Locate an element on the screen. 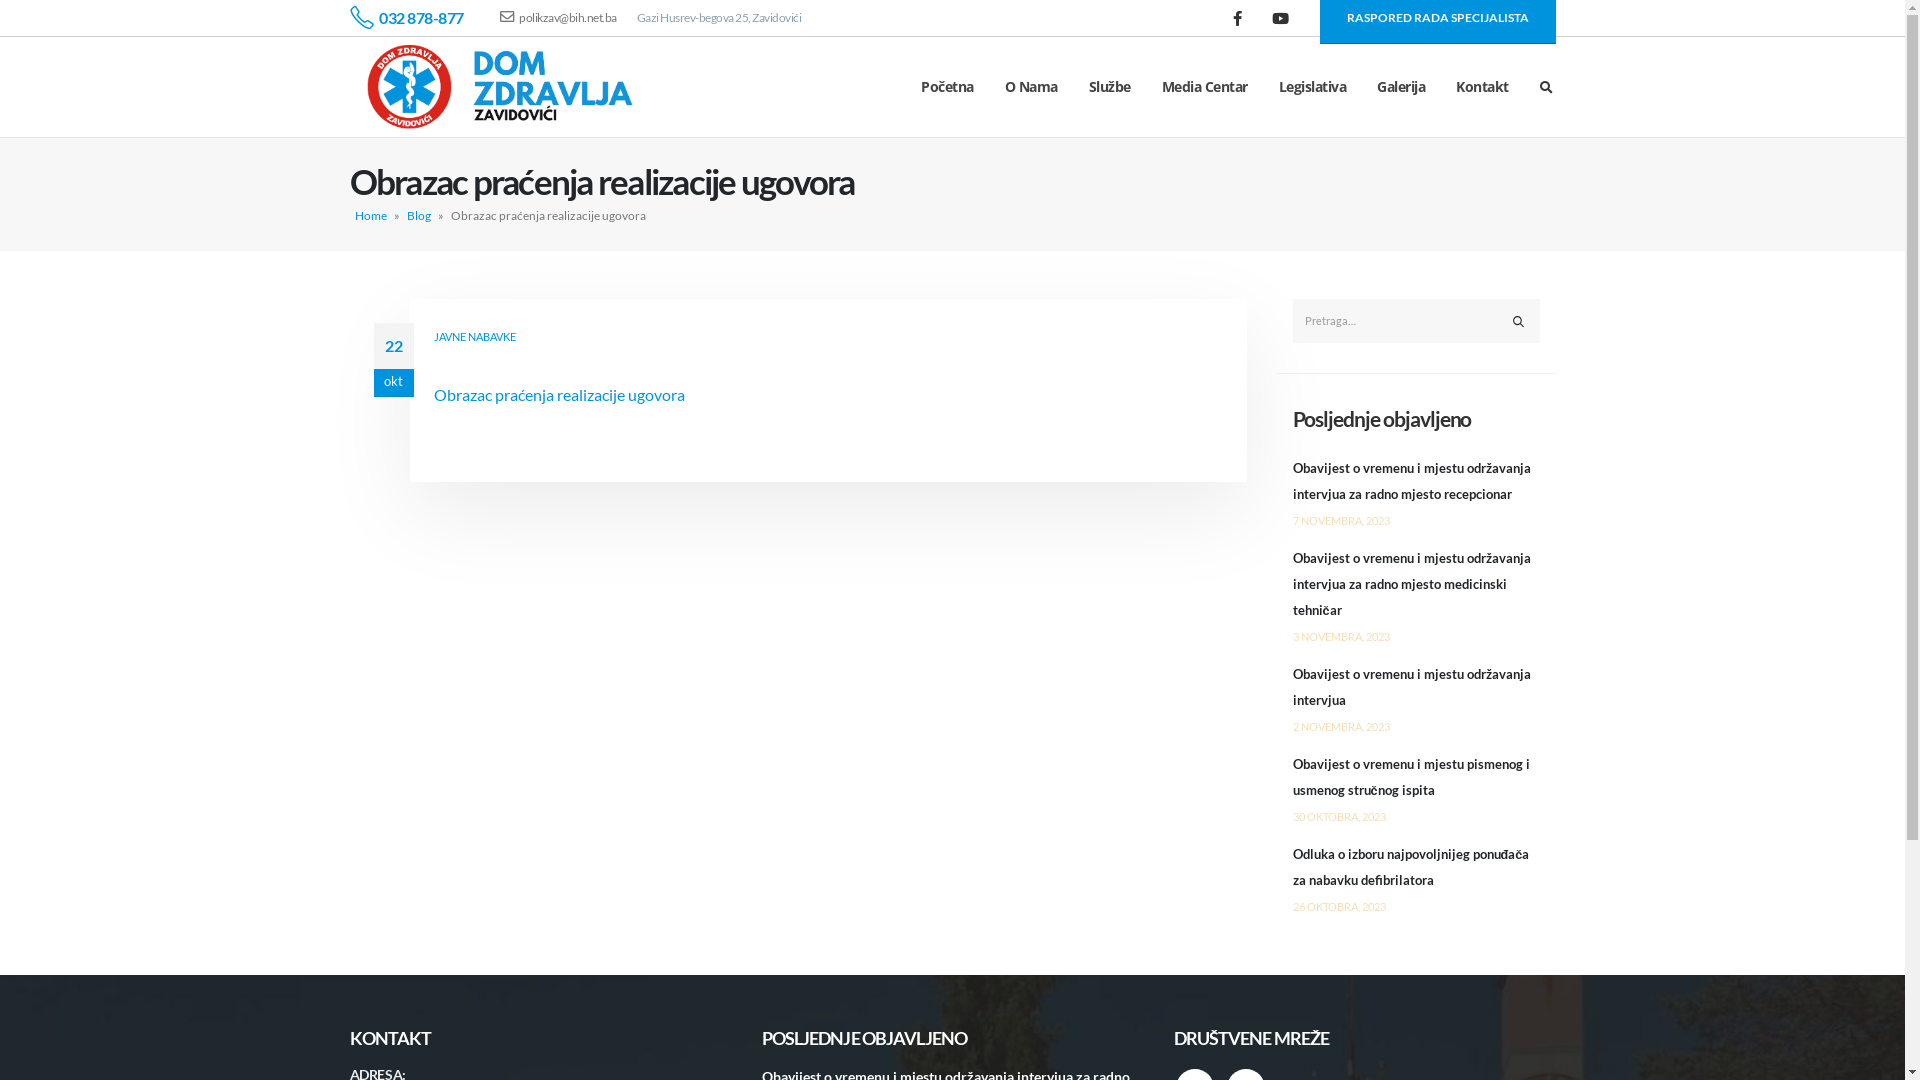 The height and width of the screenshot is (1080, 1920). O Nama is located at coordinates (1032, 87).